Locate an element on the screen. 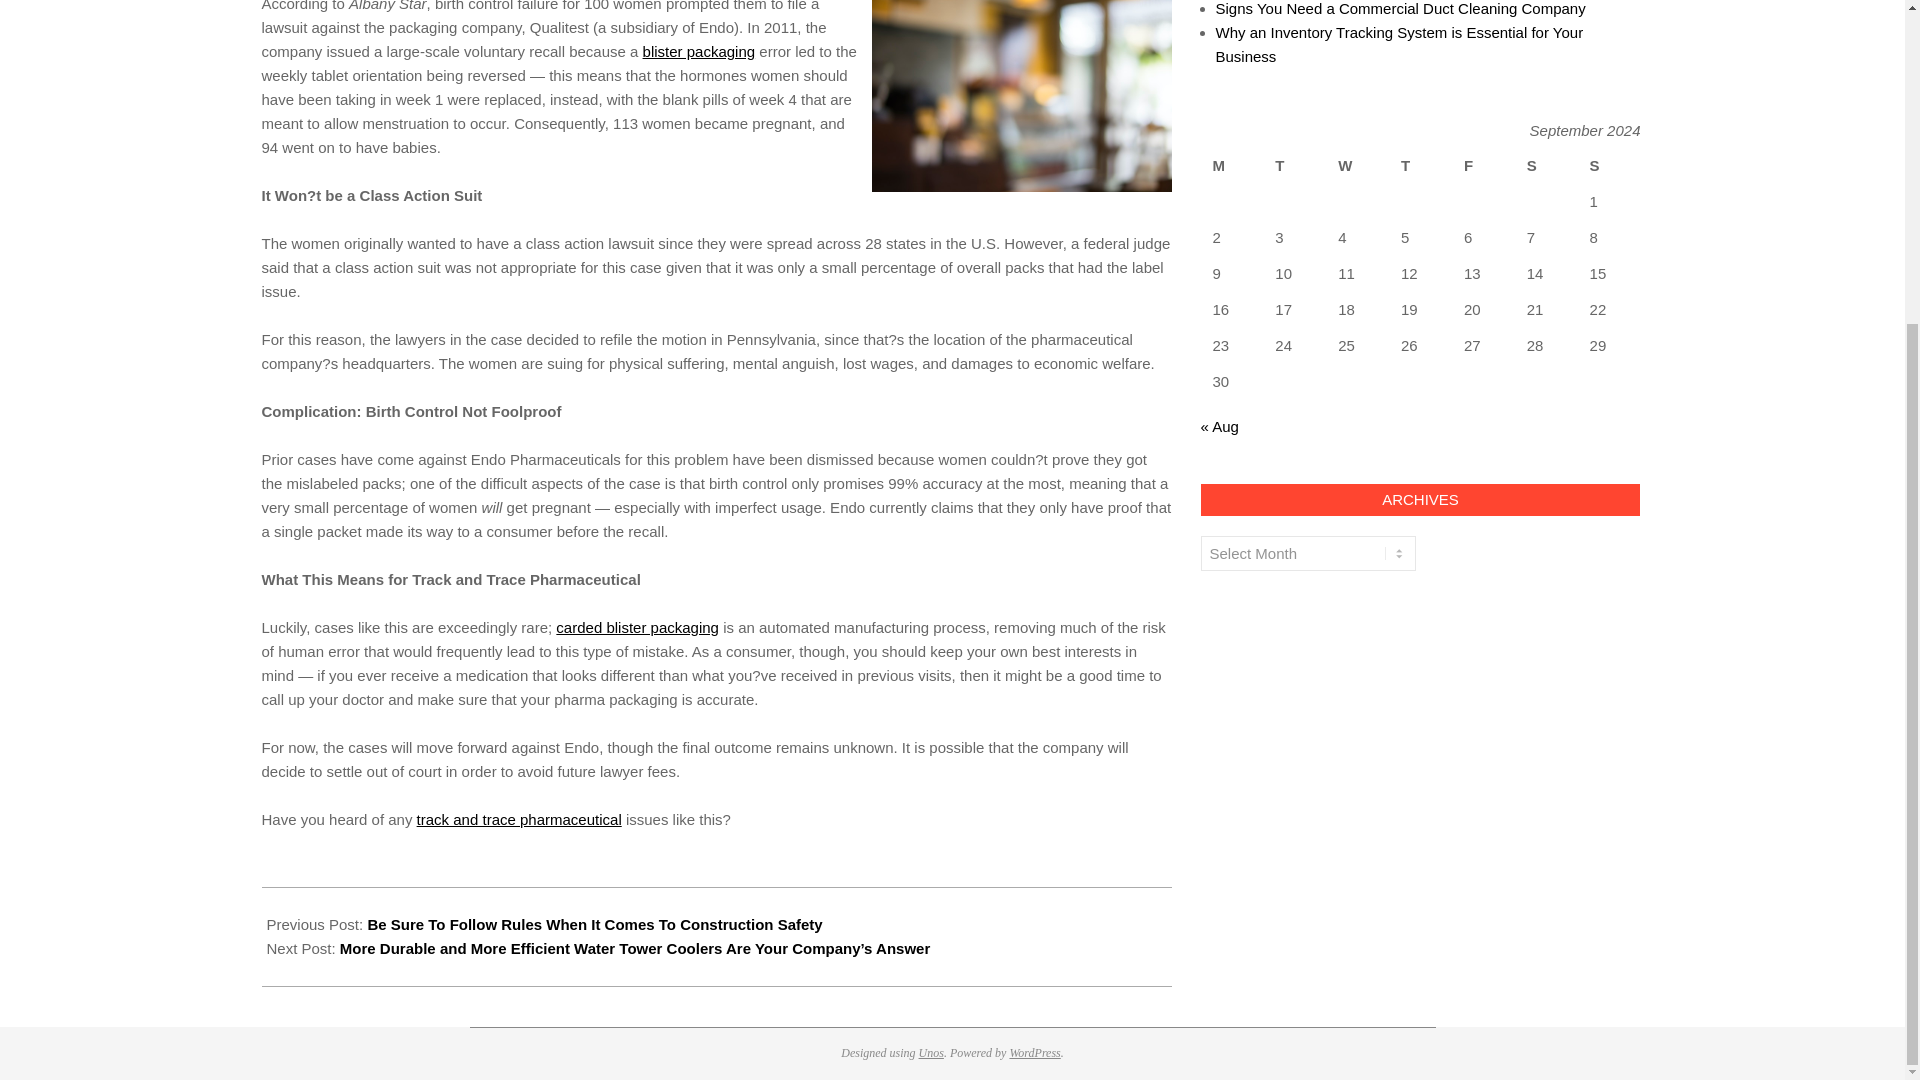 This screenshot has height=1080, width=1920. Unos WordPress Theme is located at coordinates (932, 1052).